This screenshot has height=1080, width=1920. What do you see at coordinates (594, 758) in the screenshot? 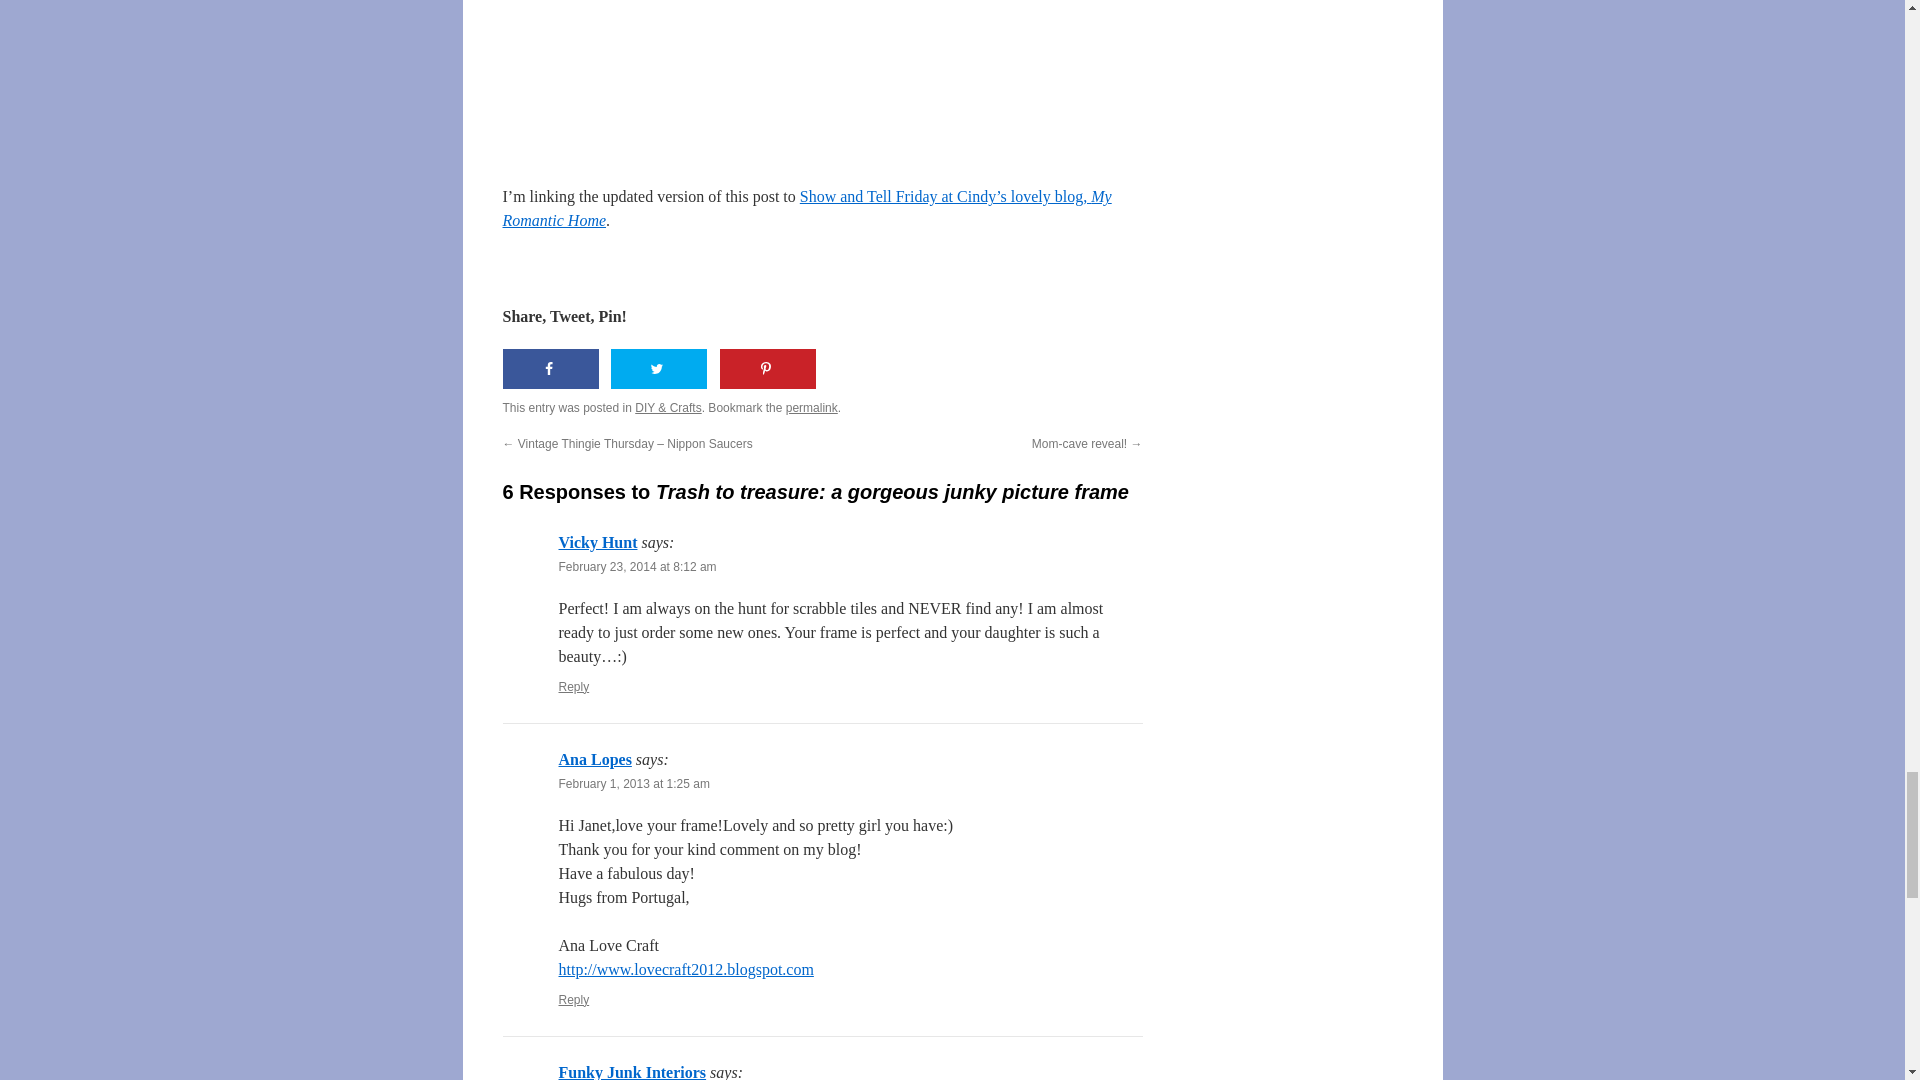
I see `Ana Lopes` at bounding box center [594, 758].